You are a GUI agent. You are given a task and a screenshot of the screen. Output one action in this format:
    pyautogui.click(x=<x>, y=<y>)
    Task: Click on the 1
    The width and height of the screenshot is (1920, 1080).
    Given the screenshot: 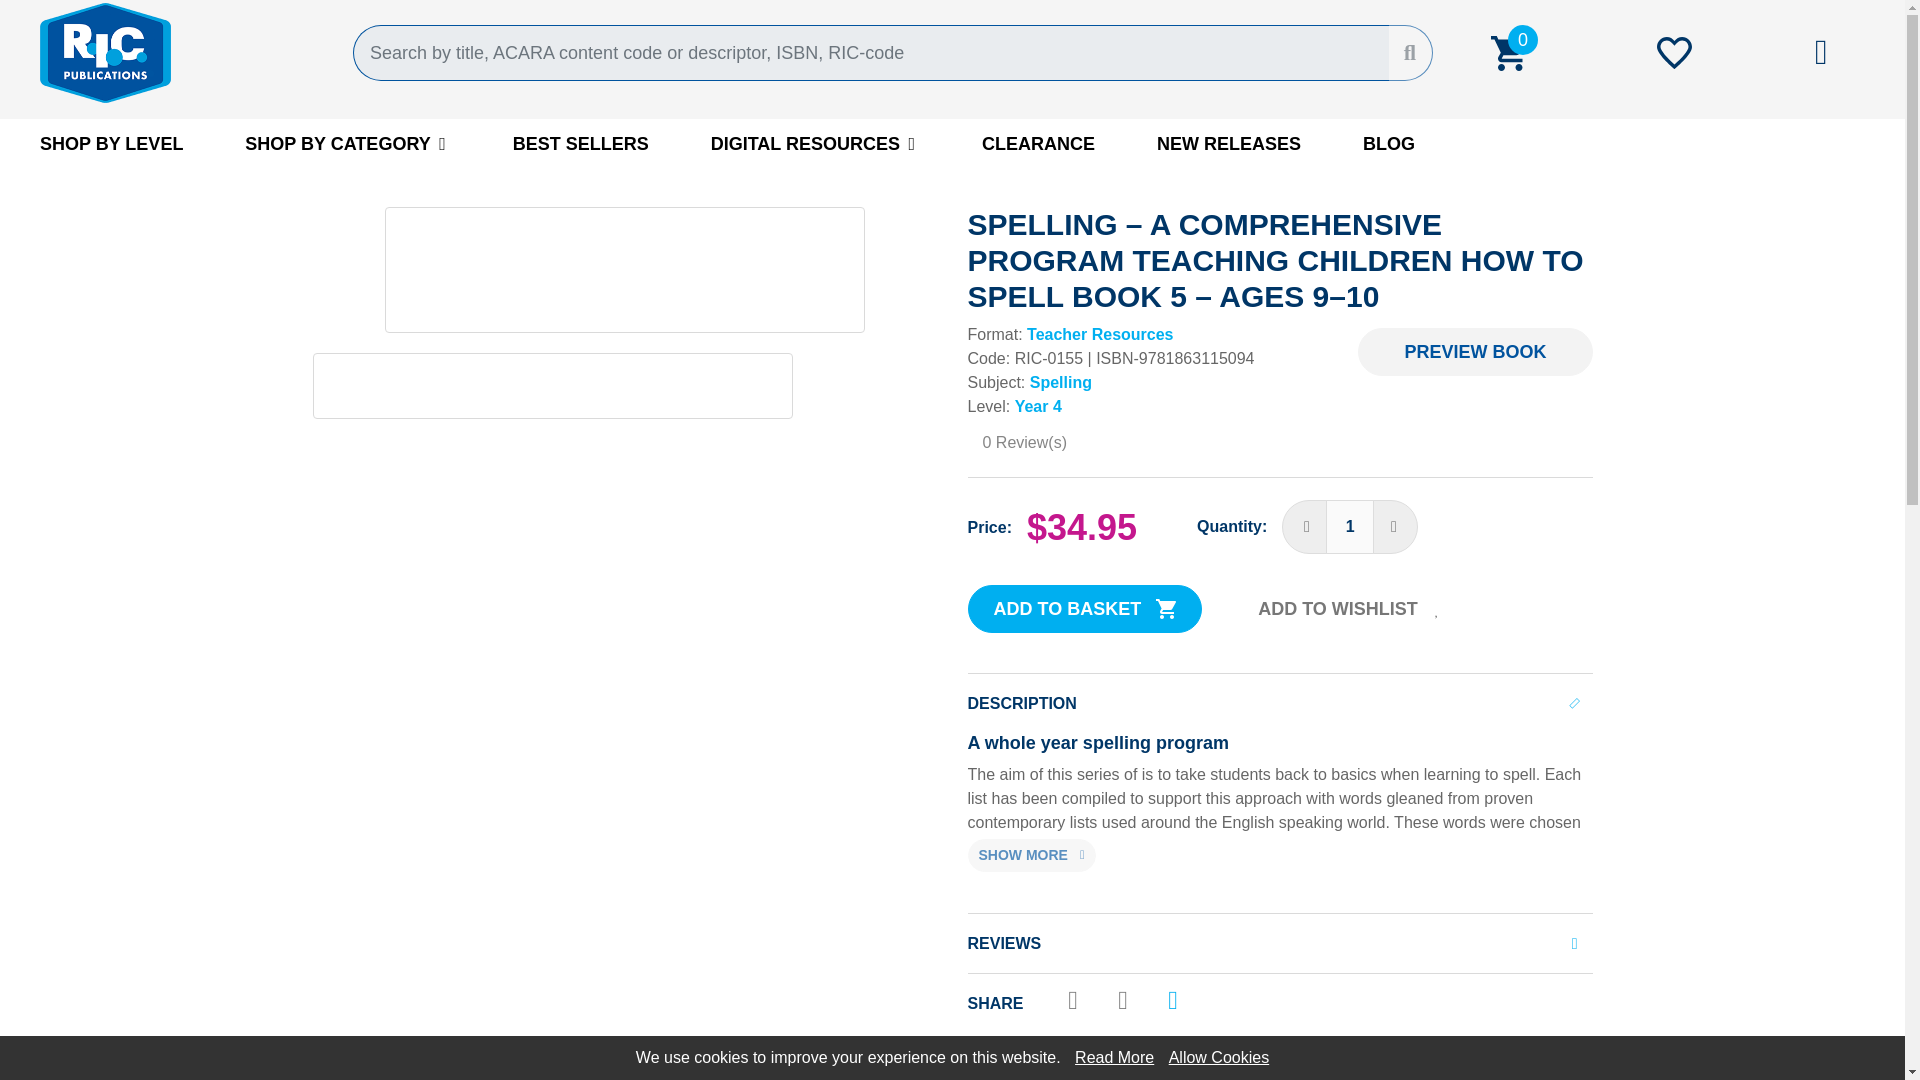 What is the action you would take?
    pyautogui.click(x=1349, y=527)
    